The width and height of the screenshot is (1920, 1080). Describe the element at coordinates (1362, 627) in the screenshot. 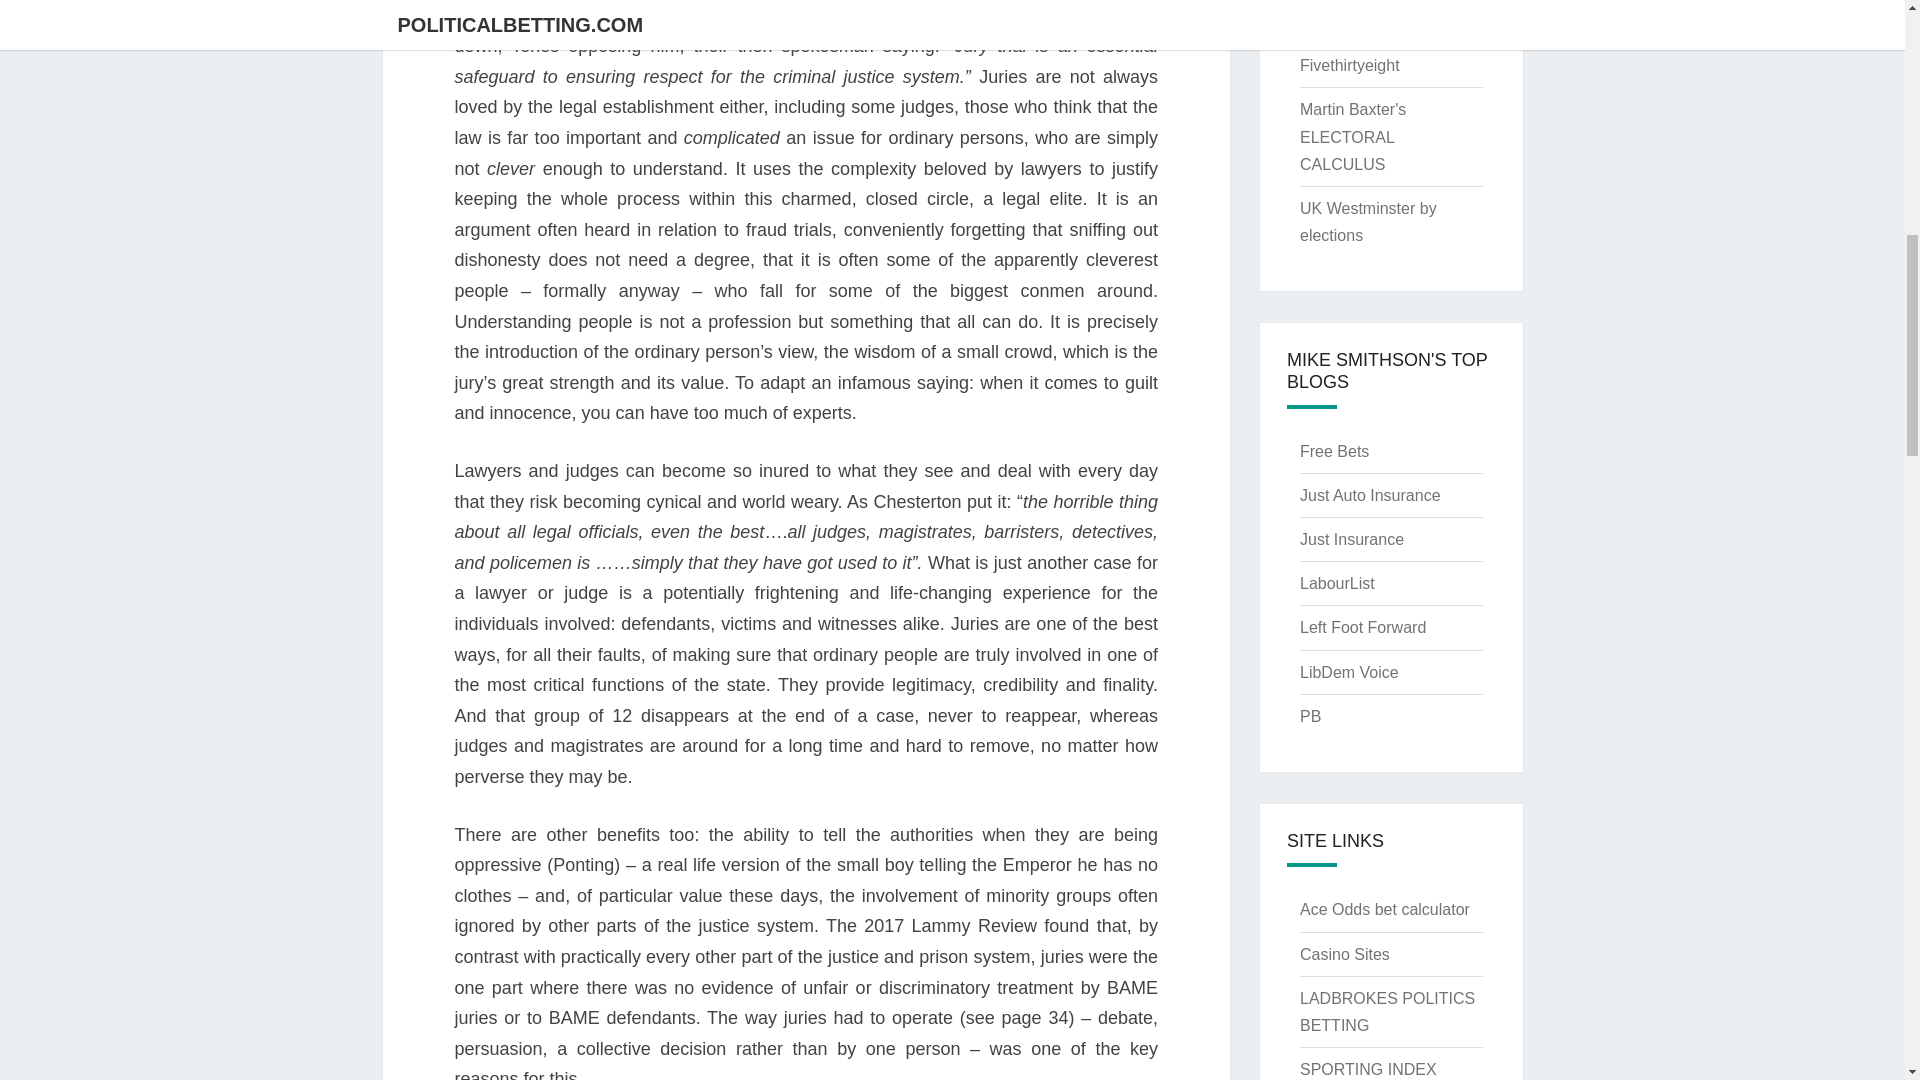

I see `Left Foot Forward` at that location.